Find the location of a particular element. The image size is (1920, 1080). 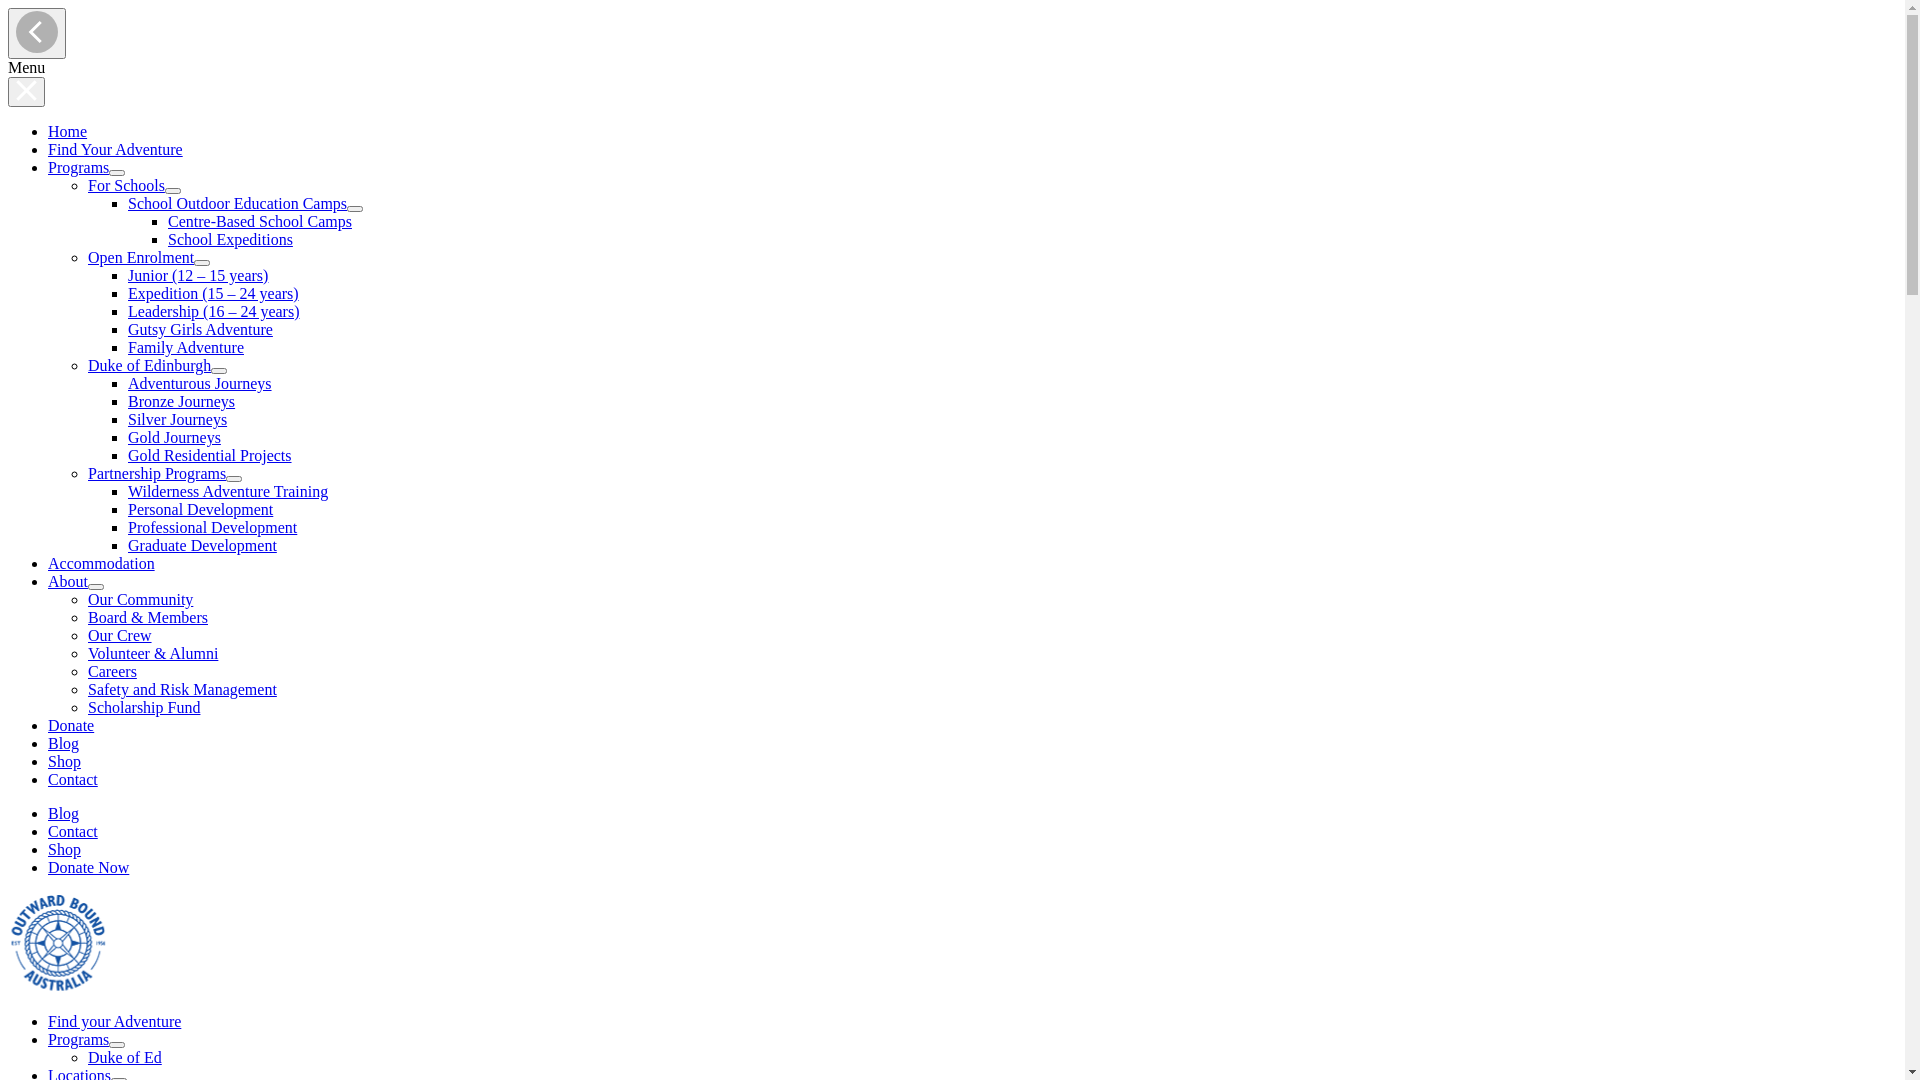

Blog is located at coordinates (64, 744).